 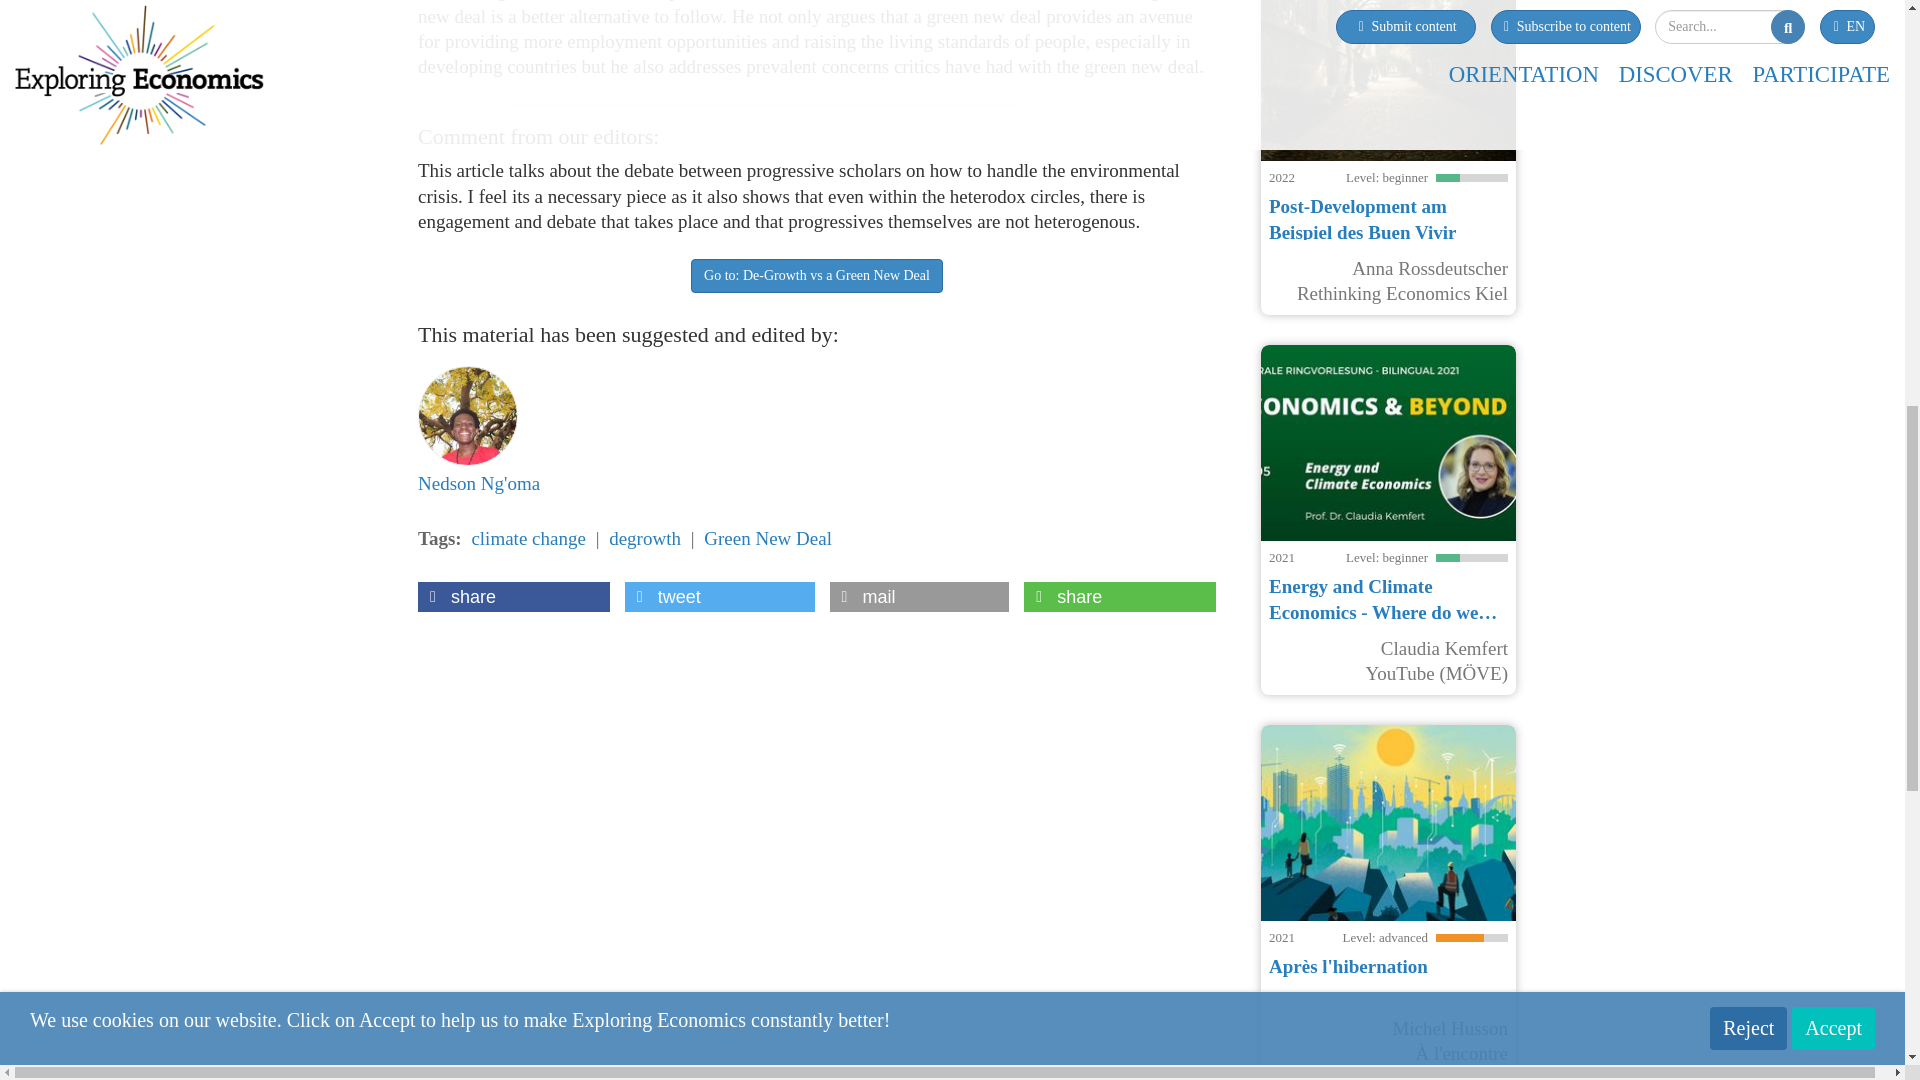 I want to click on Share on Twitter, so click(x=720, y=597).